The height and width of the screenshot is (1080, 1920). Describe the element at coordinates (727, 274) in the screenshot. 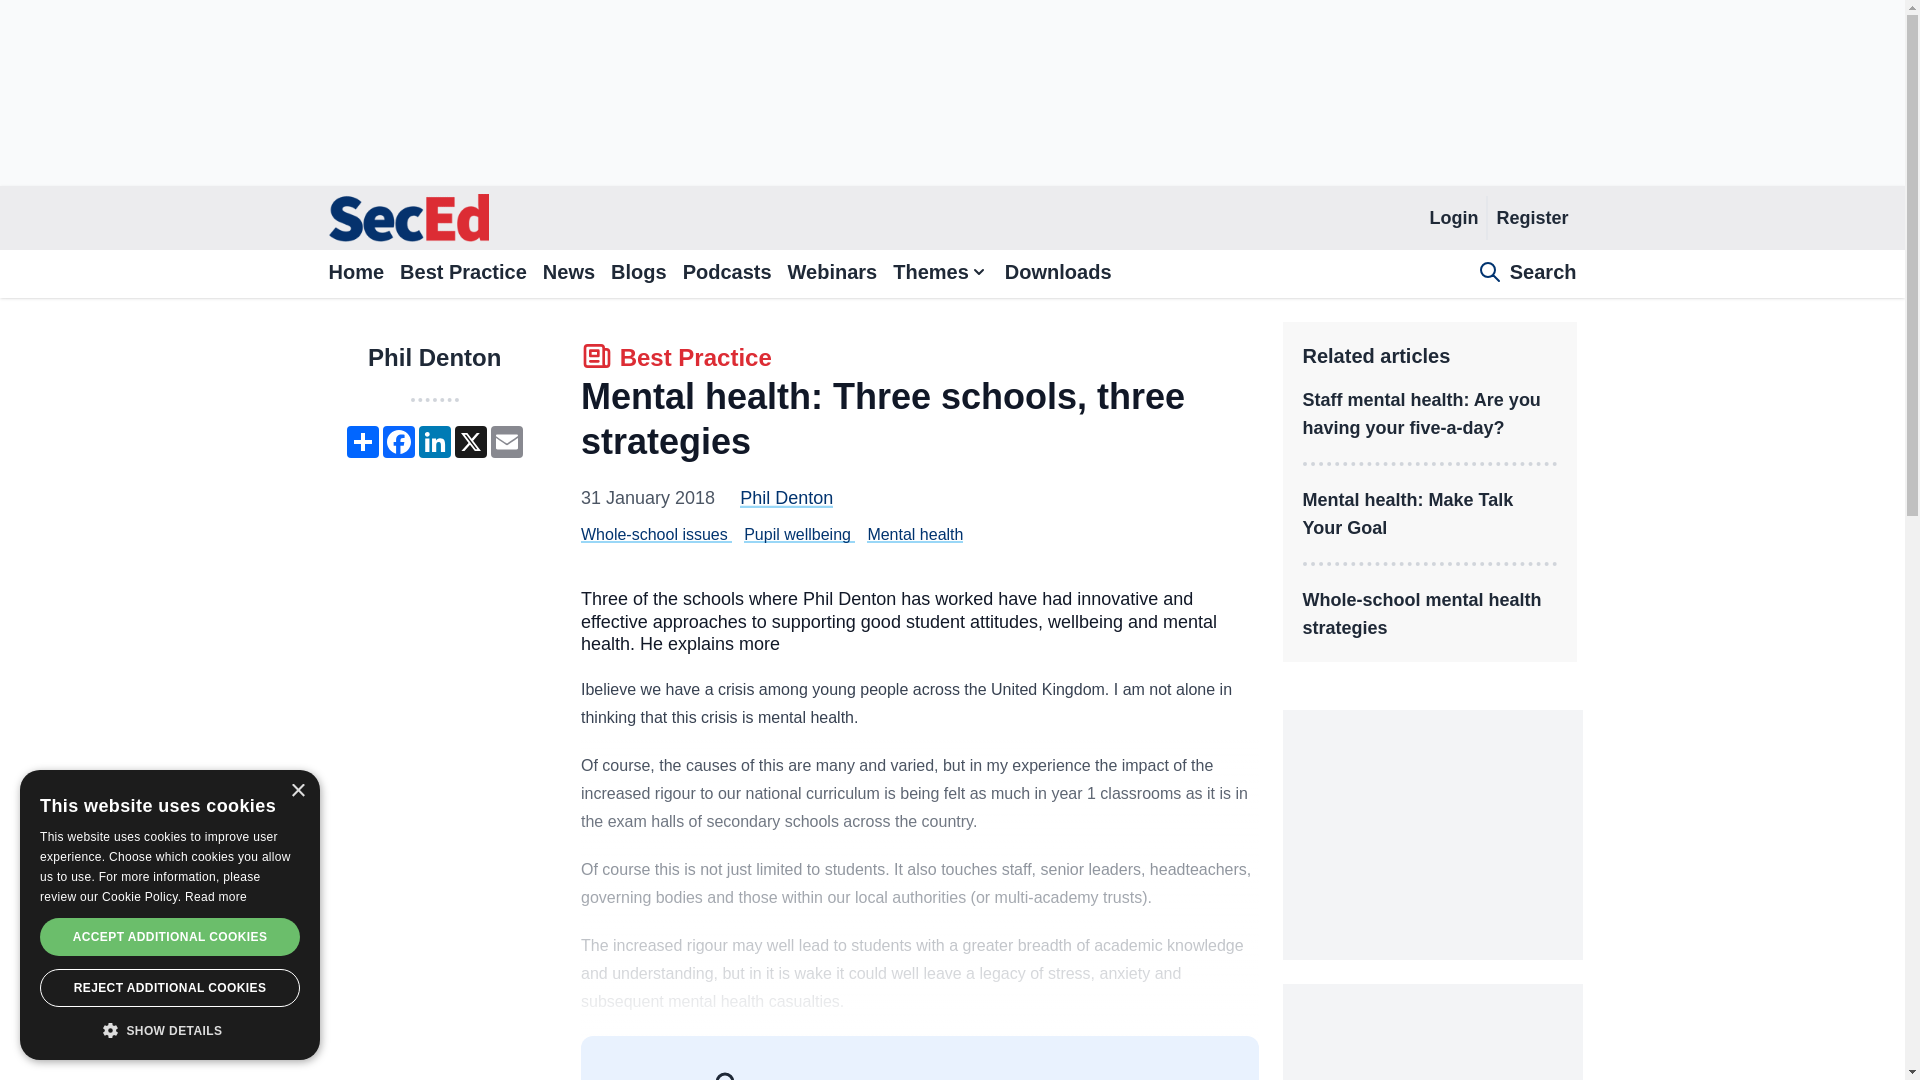

I see `Podcasts` at that location.